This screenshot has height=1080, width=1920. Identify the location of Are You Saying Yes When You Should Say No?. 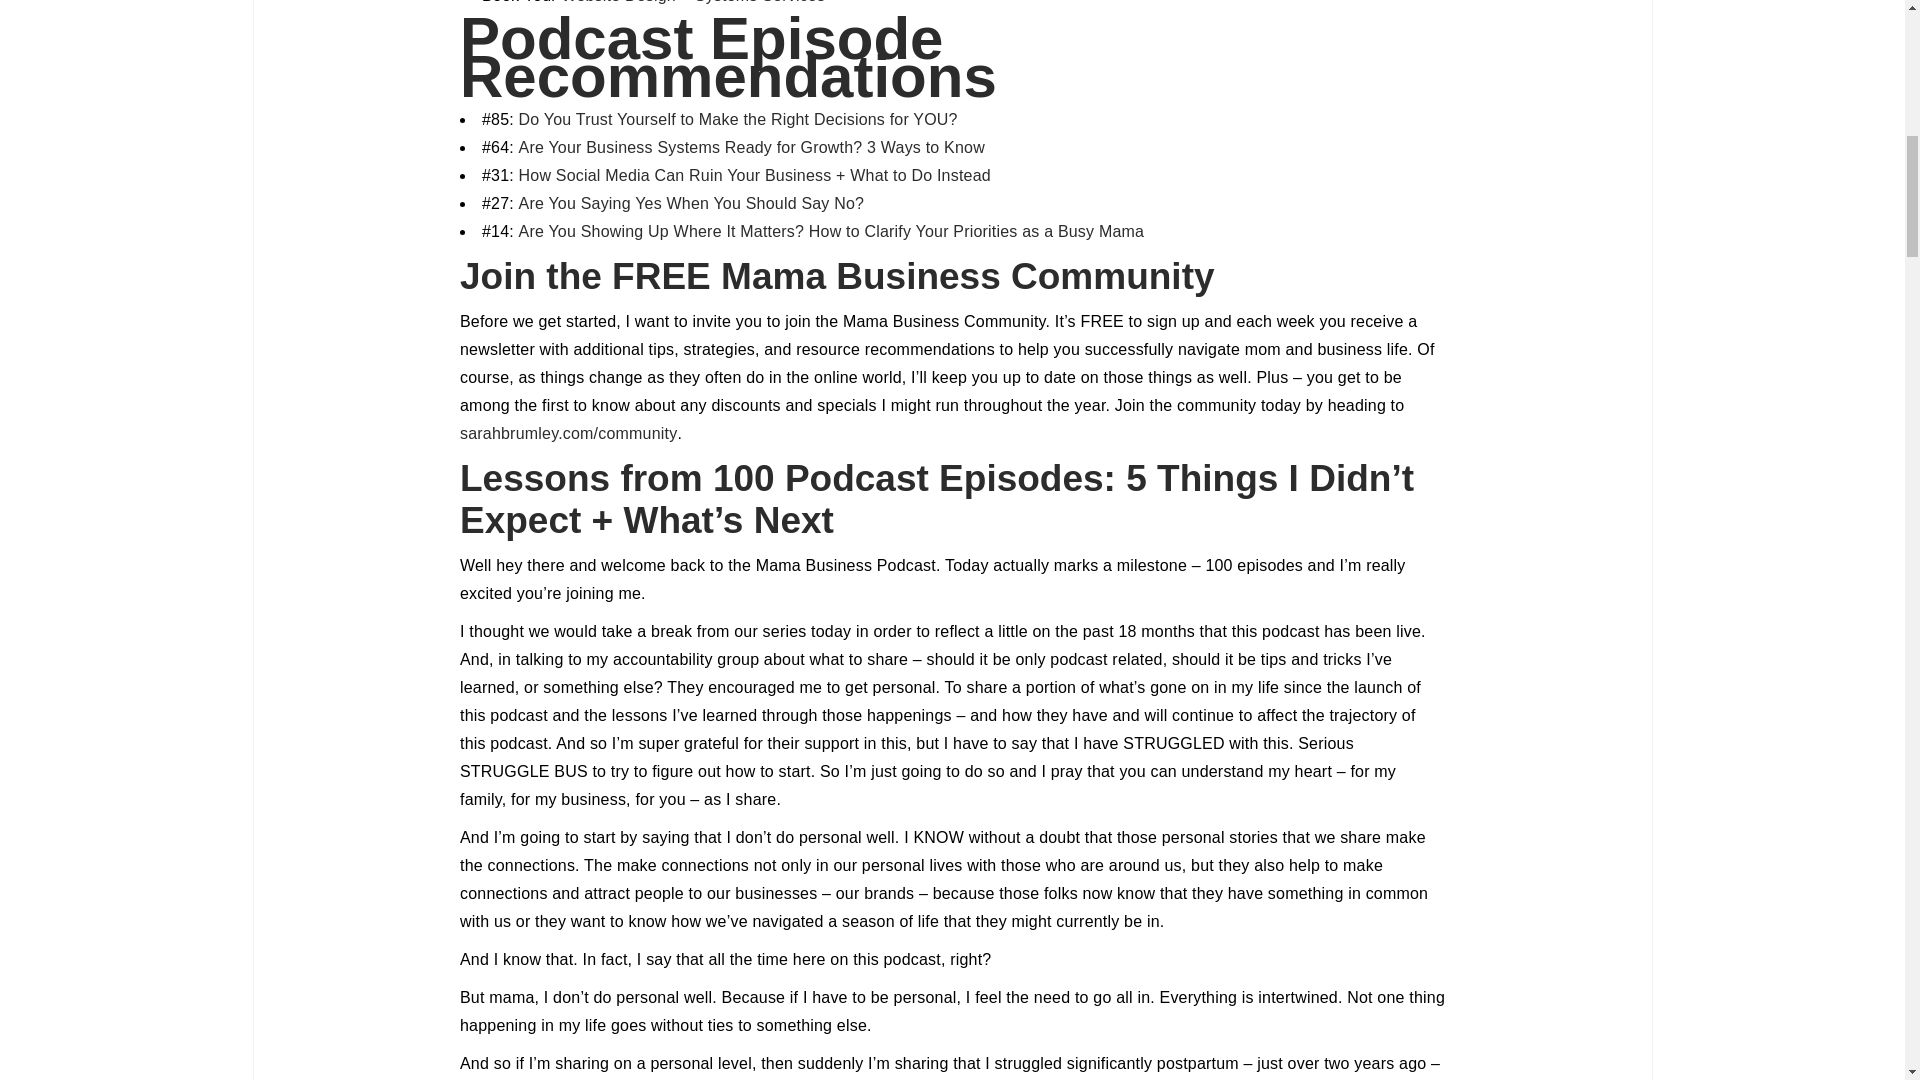
(692, 203).